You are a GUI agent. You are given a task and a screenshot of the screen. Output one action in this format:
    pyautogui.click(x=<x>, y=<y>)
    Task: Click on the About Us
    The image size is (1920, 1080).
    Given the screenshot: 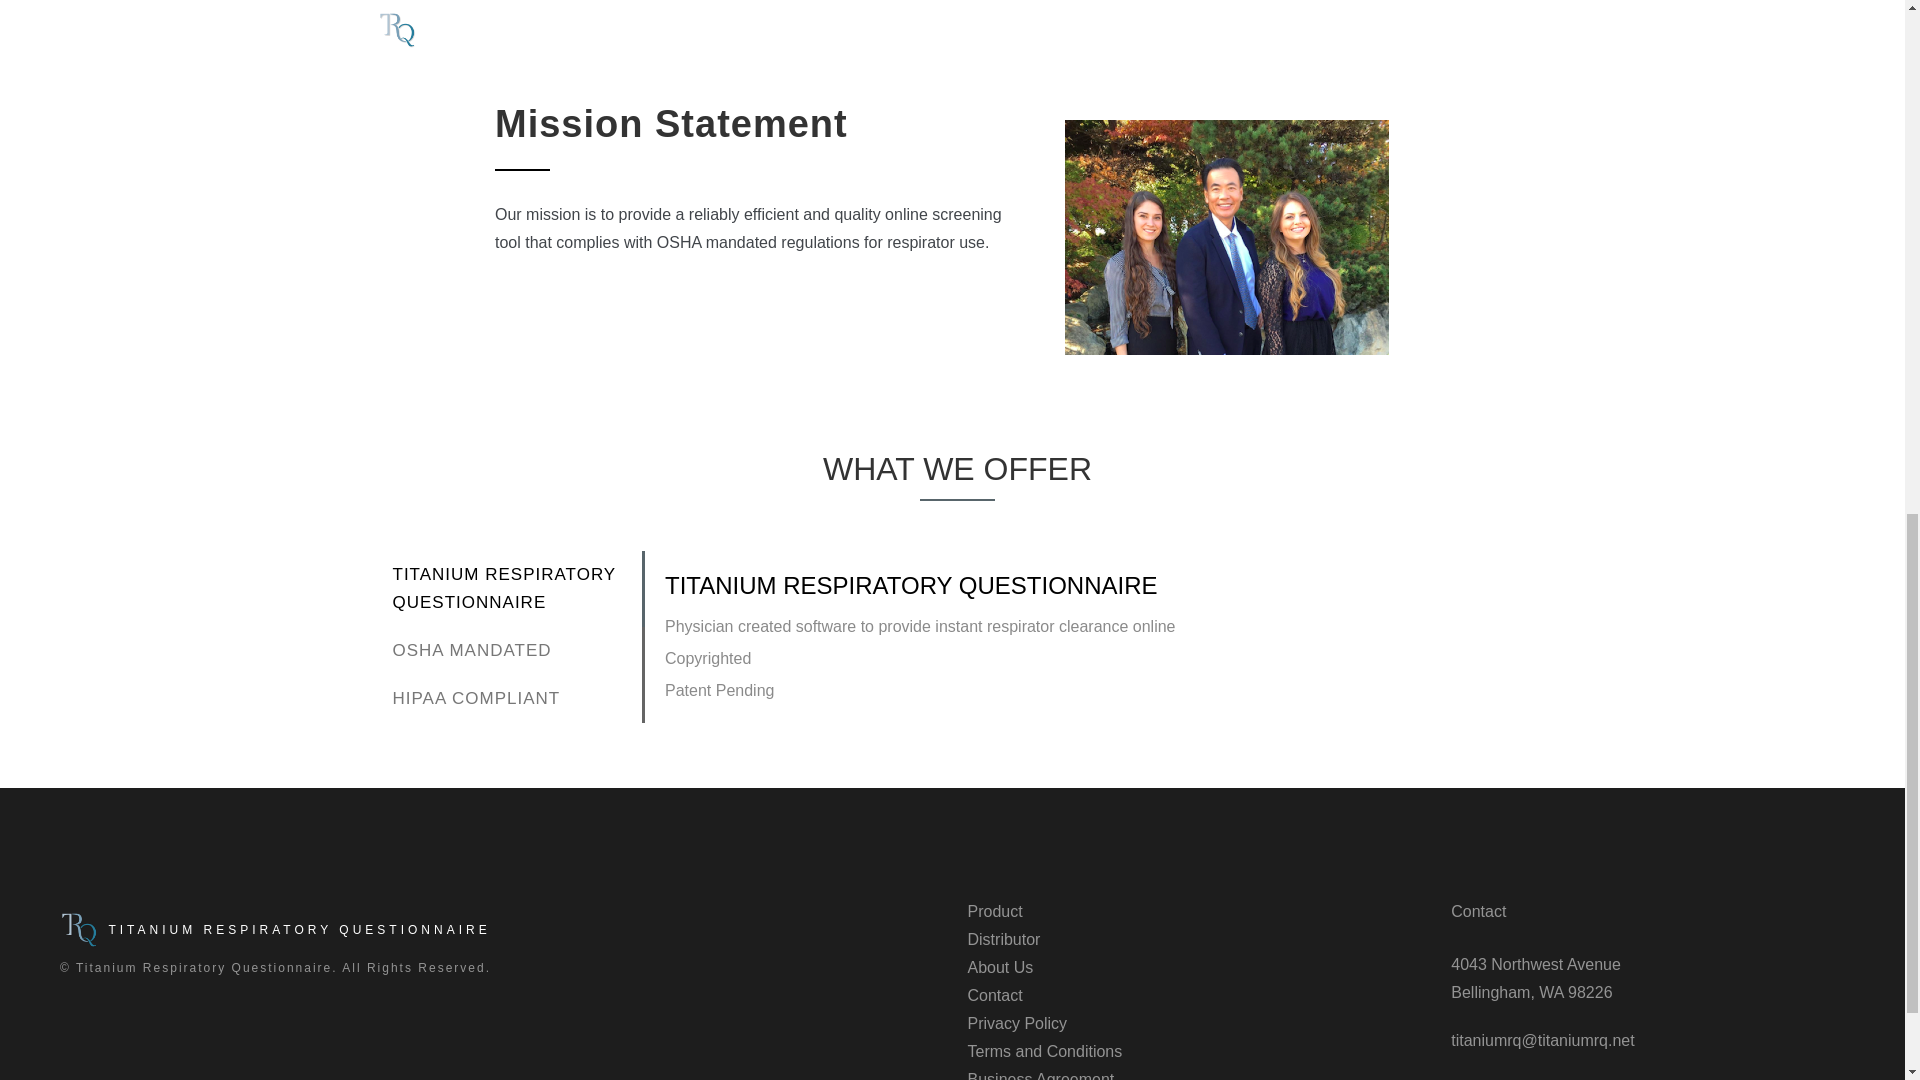 What is the action you would take?
    pyautogui.click(x=1000, y=968)
    